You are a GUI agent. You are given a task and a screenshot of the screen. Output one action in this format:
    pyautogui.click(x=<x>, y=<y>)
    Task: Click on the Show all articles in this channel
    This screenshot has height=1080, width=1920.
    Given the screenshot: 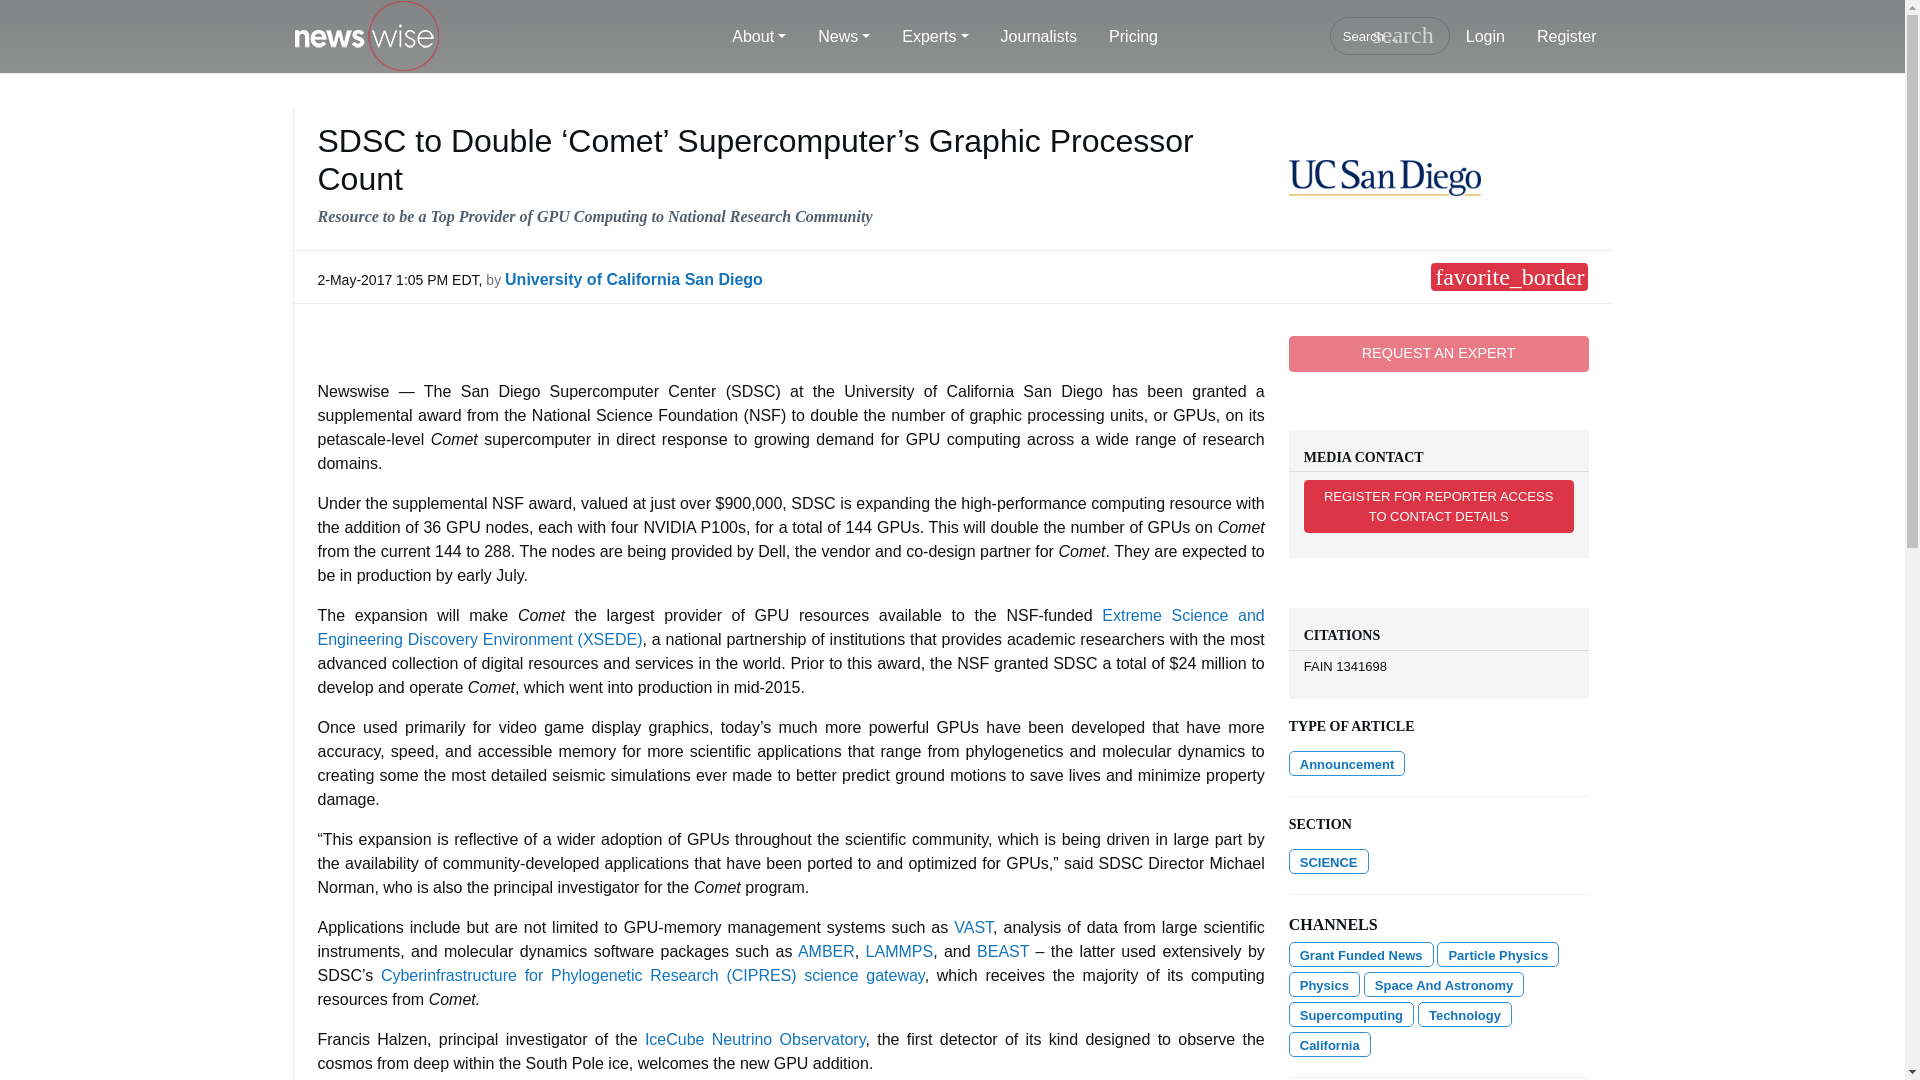 What is the action you would take?
    pyautogui.click(x=1498, y=954)
    